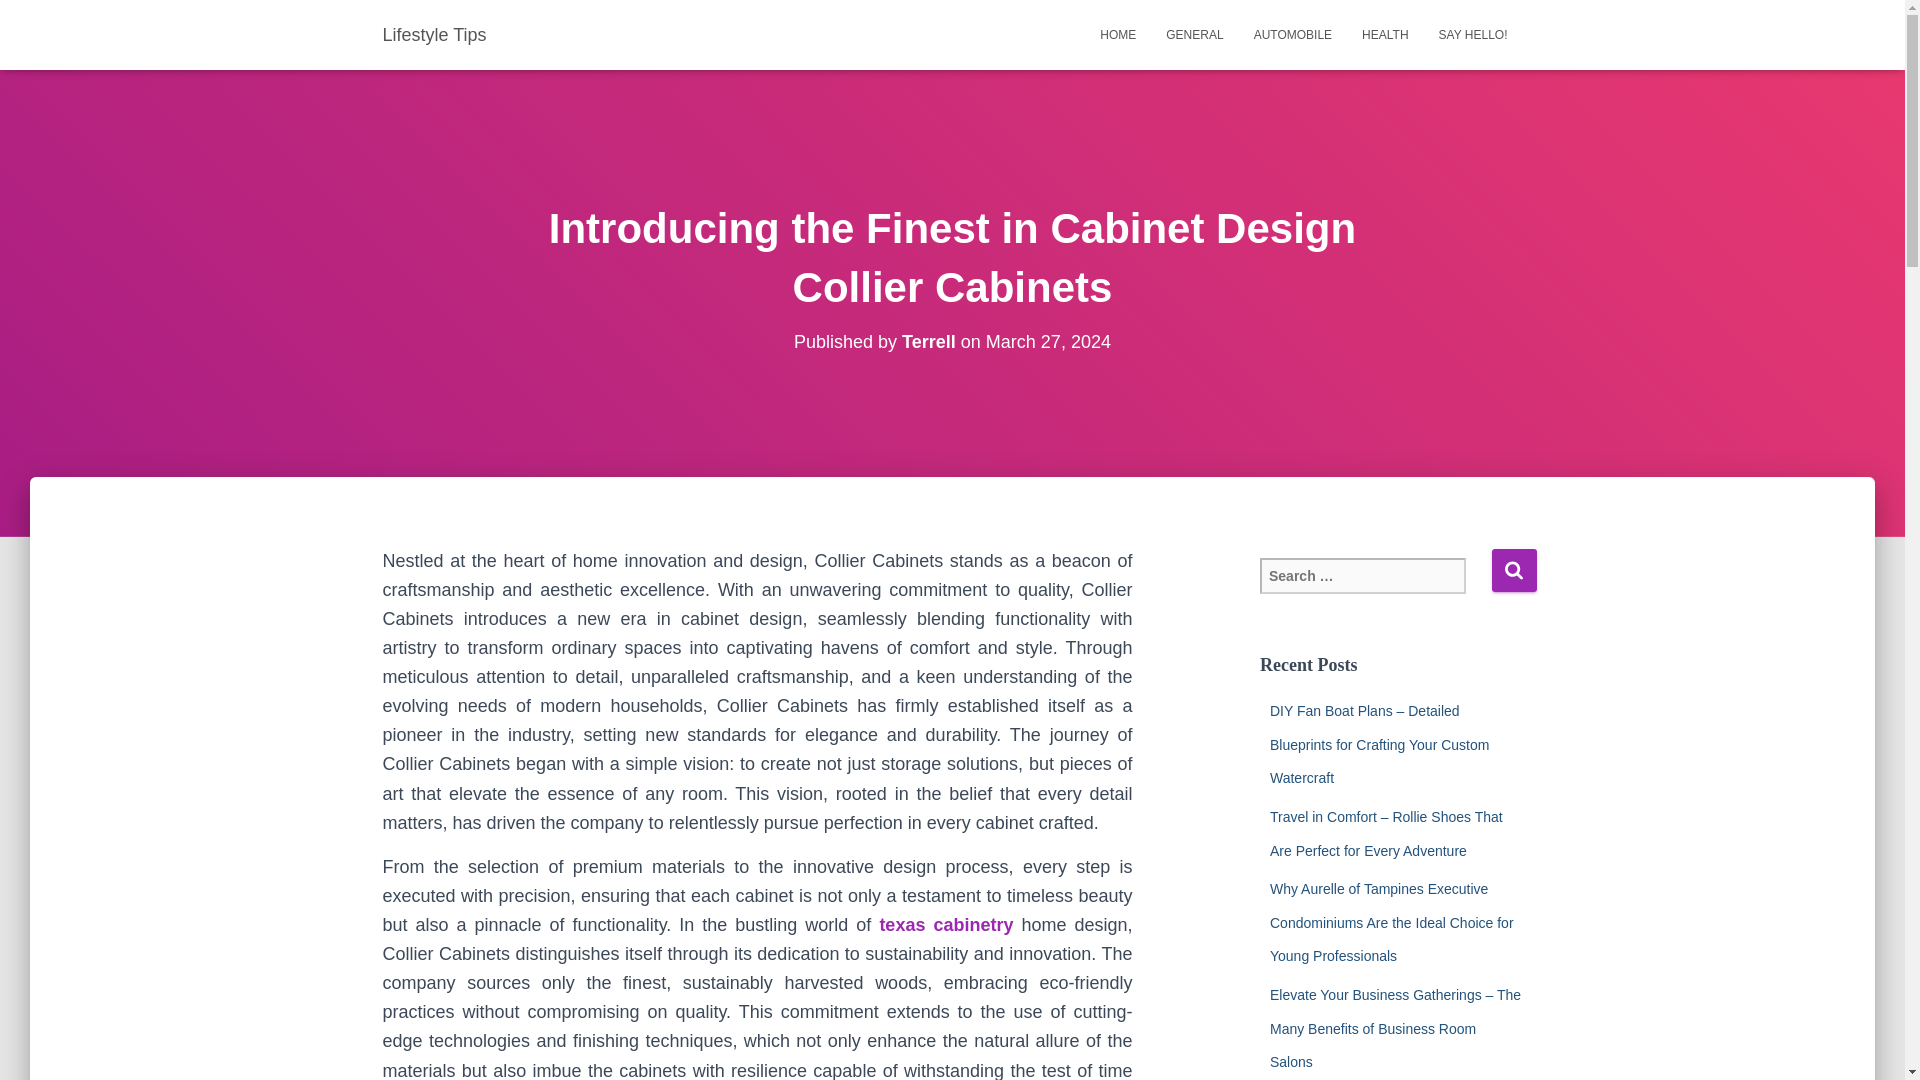 This screenshot has height=1080, width=1920. I want to click on General, so click(1194, 34).